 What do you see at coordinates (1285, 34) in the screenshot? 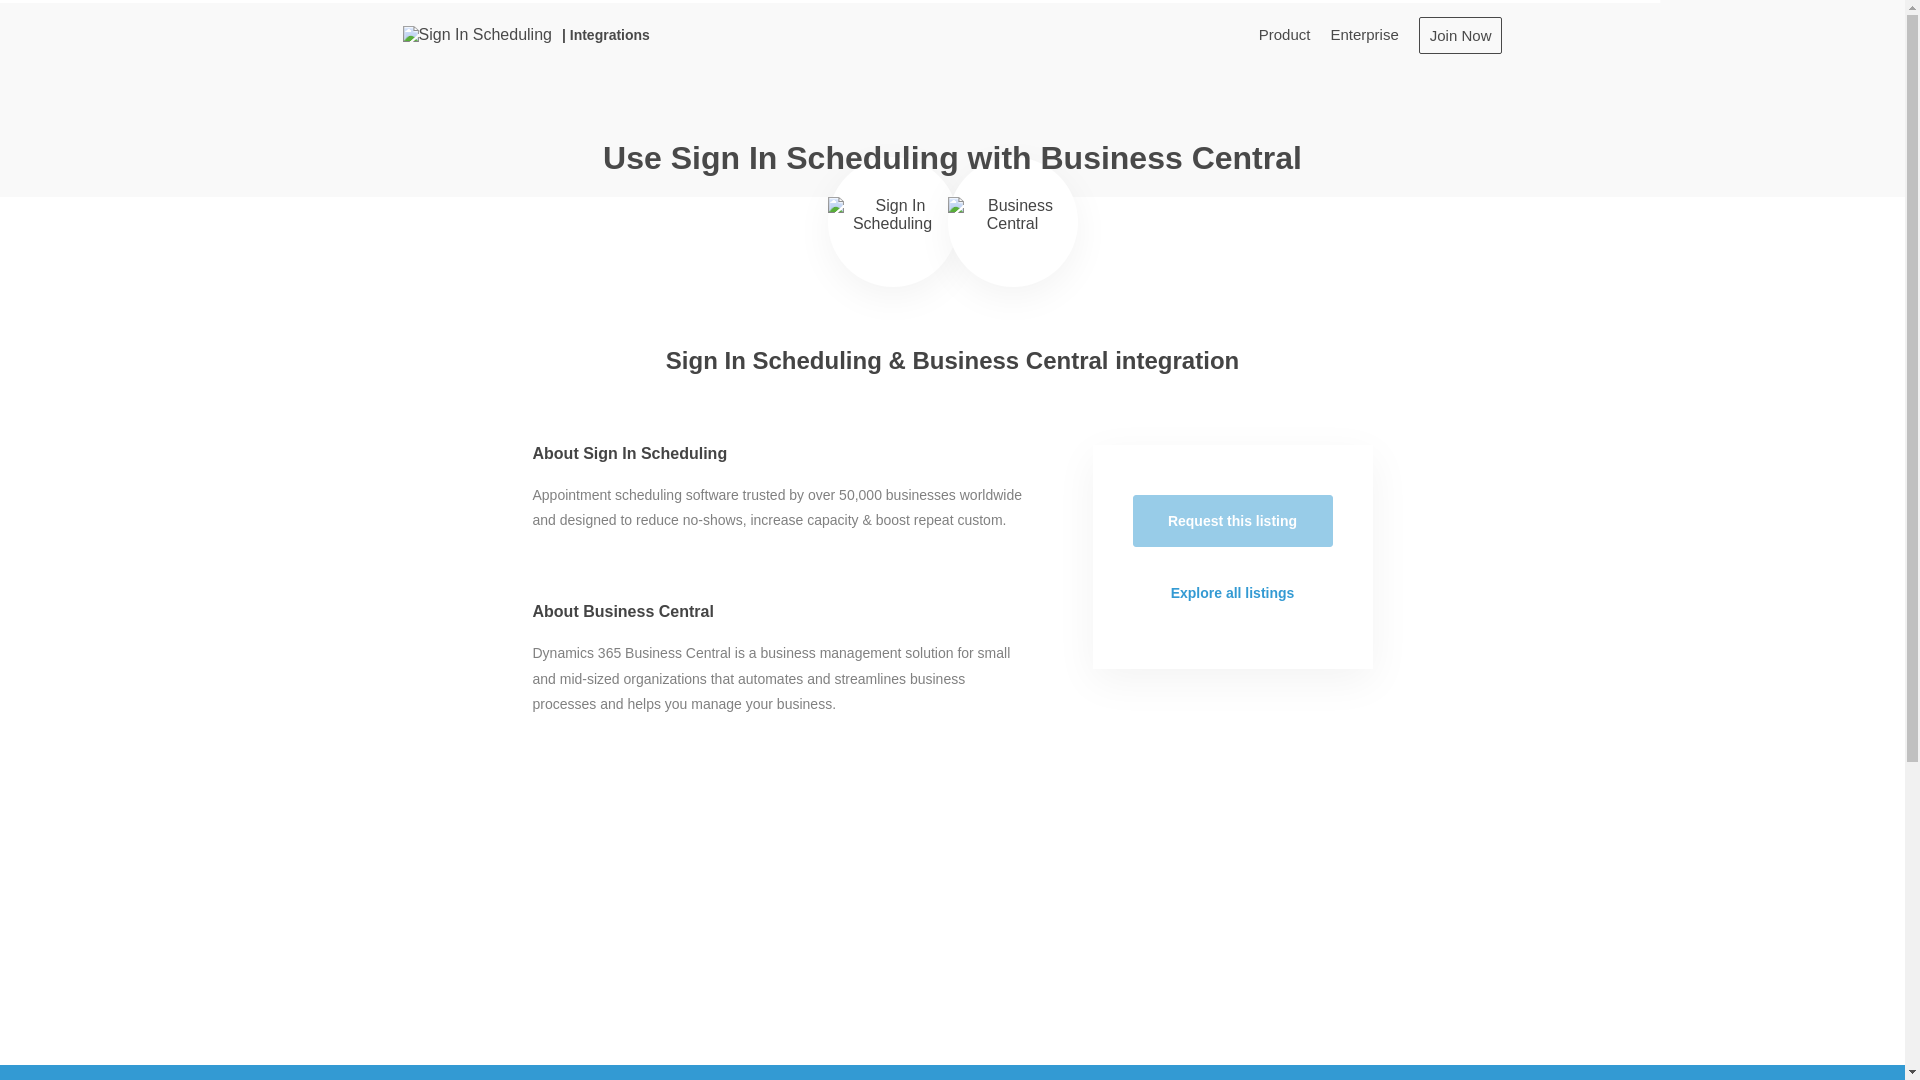
I see `Product` at bounding box center [1285, 34].